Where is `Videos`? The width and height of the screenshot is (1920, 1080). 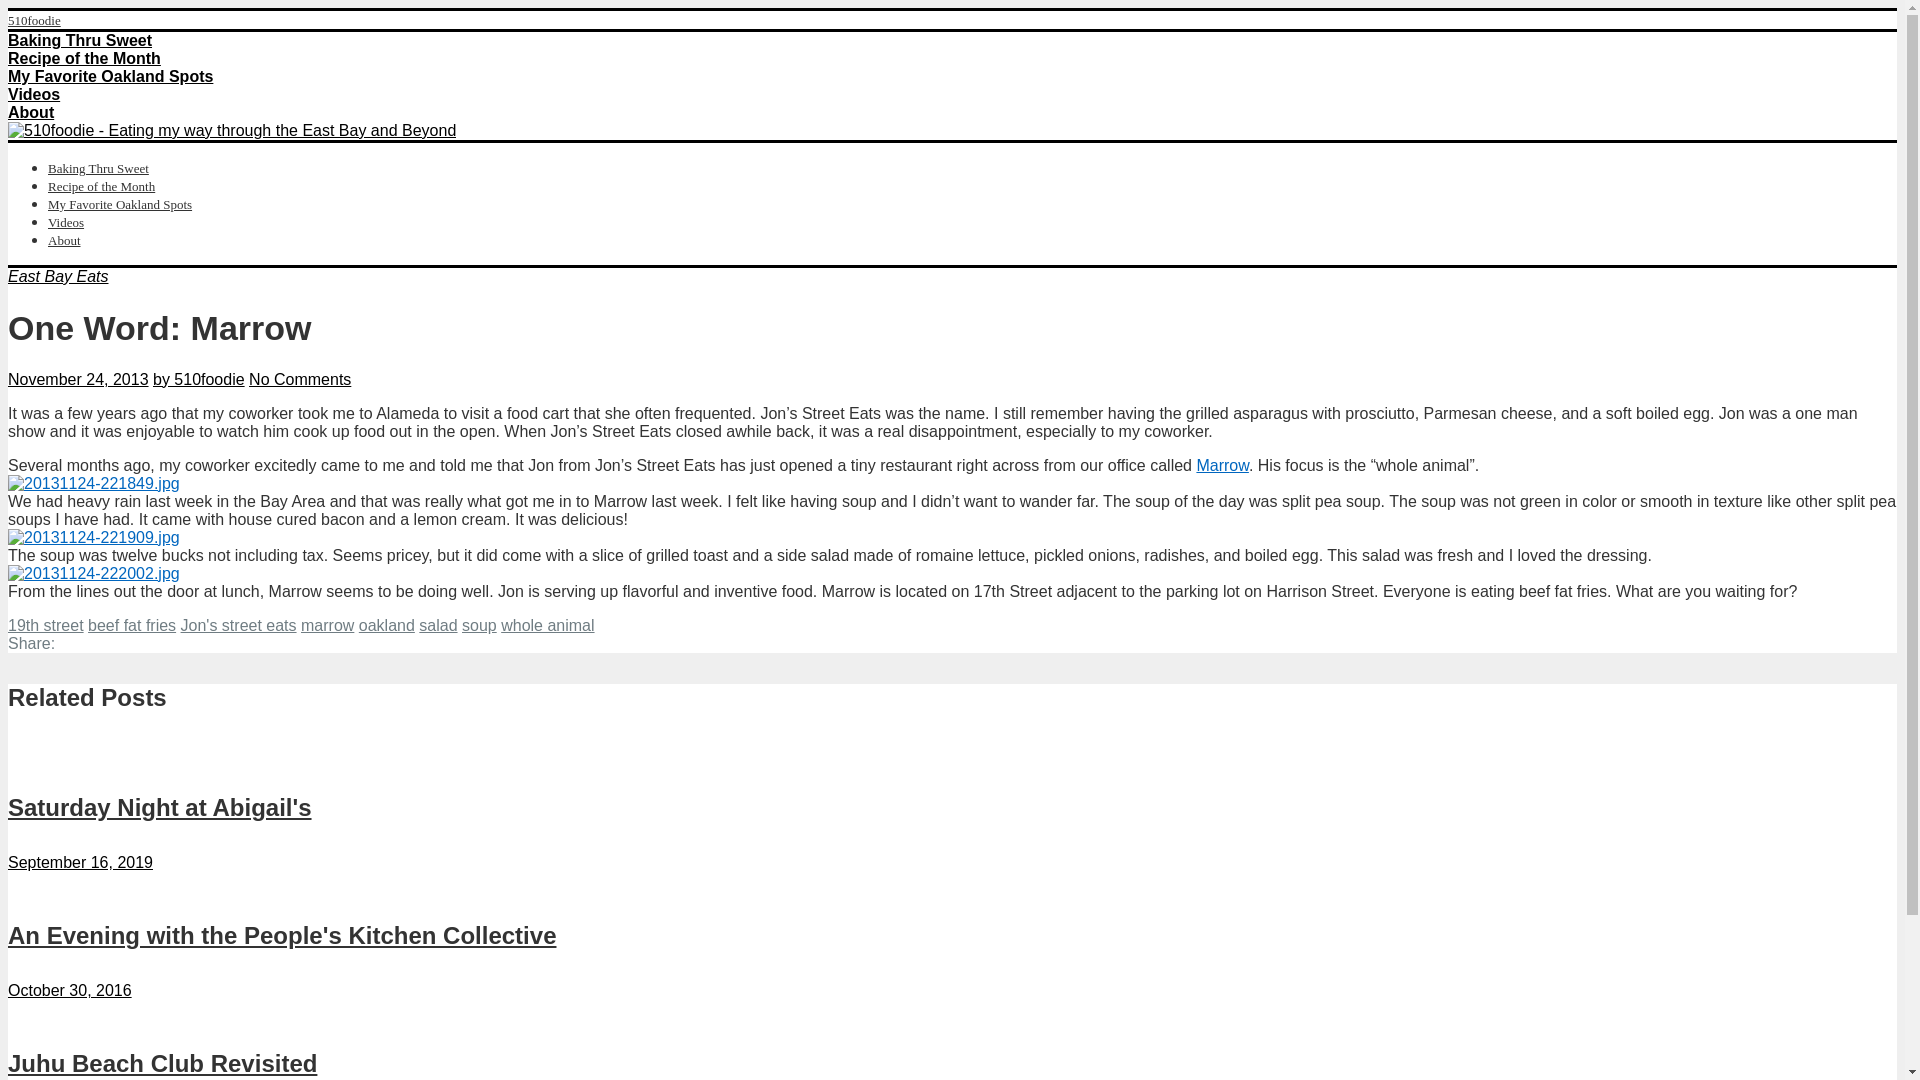 Videos is located at coordinates (33, 94).